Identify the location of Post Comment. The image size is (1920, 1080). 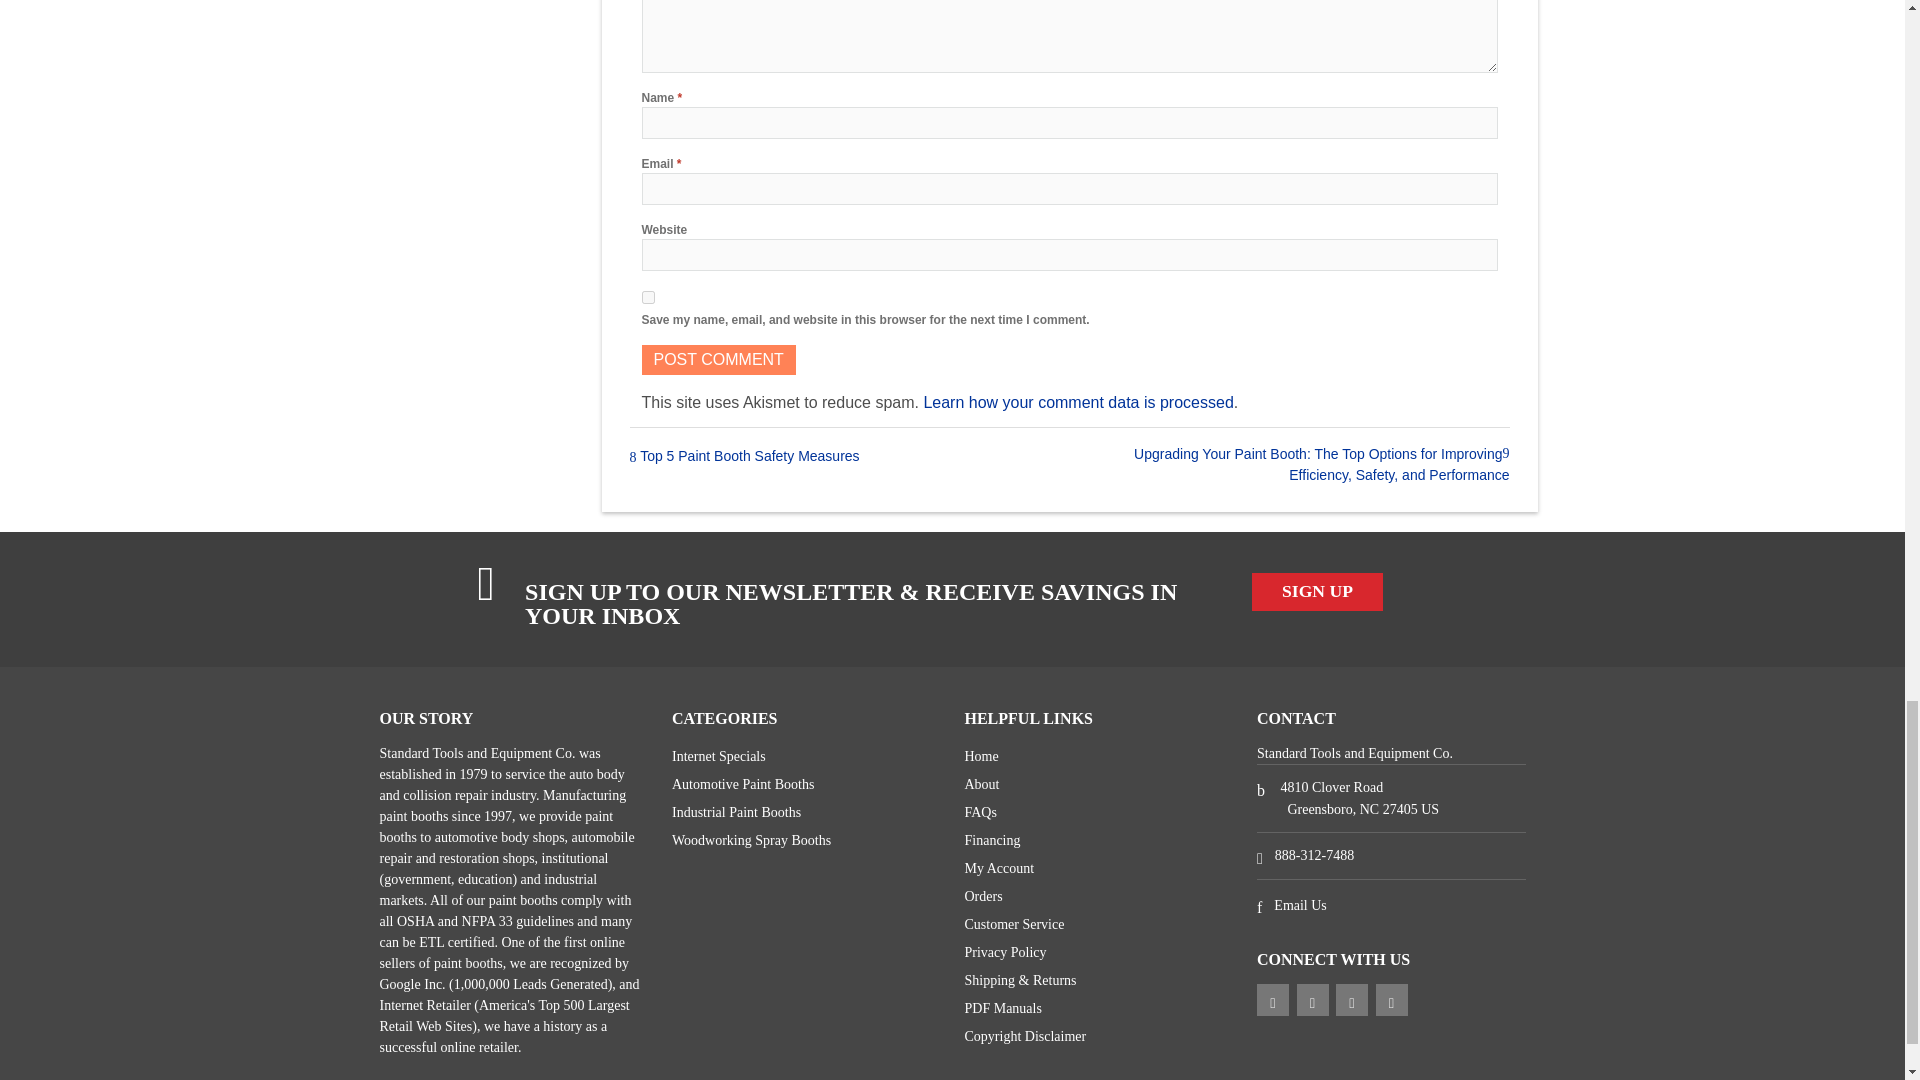
(718, 359).